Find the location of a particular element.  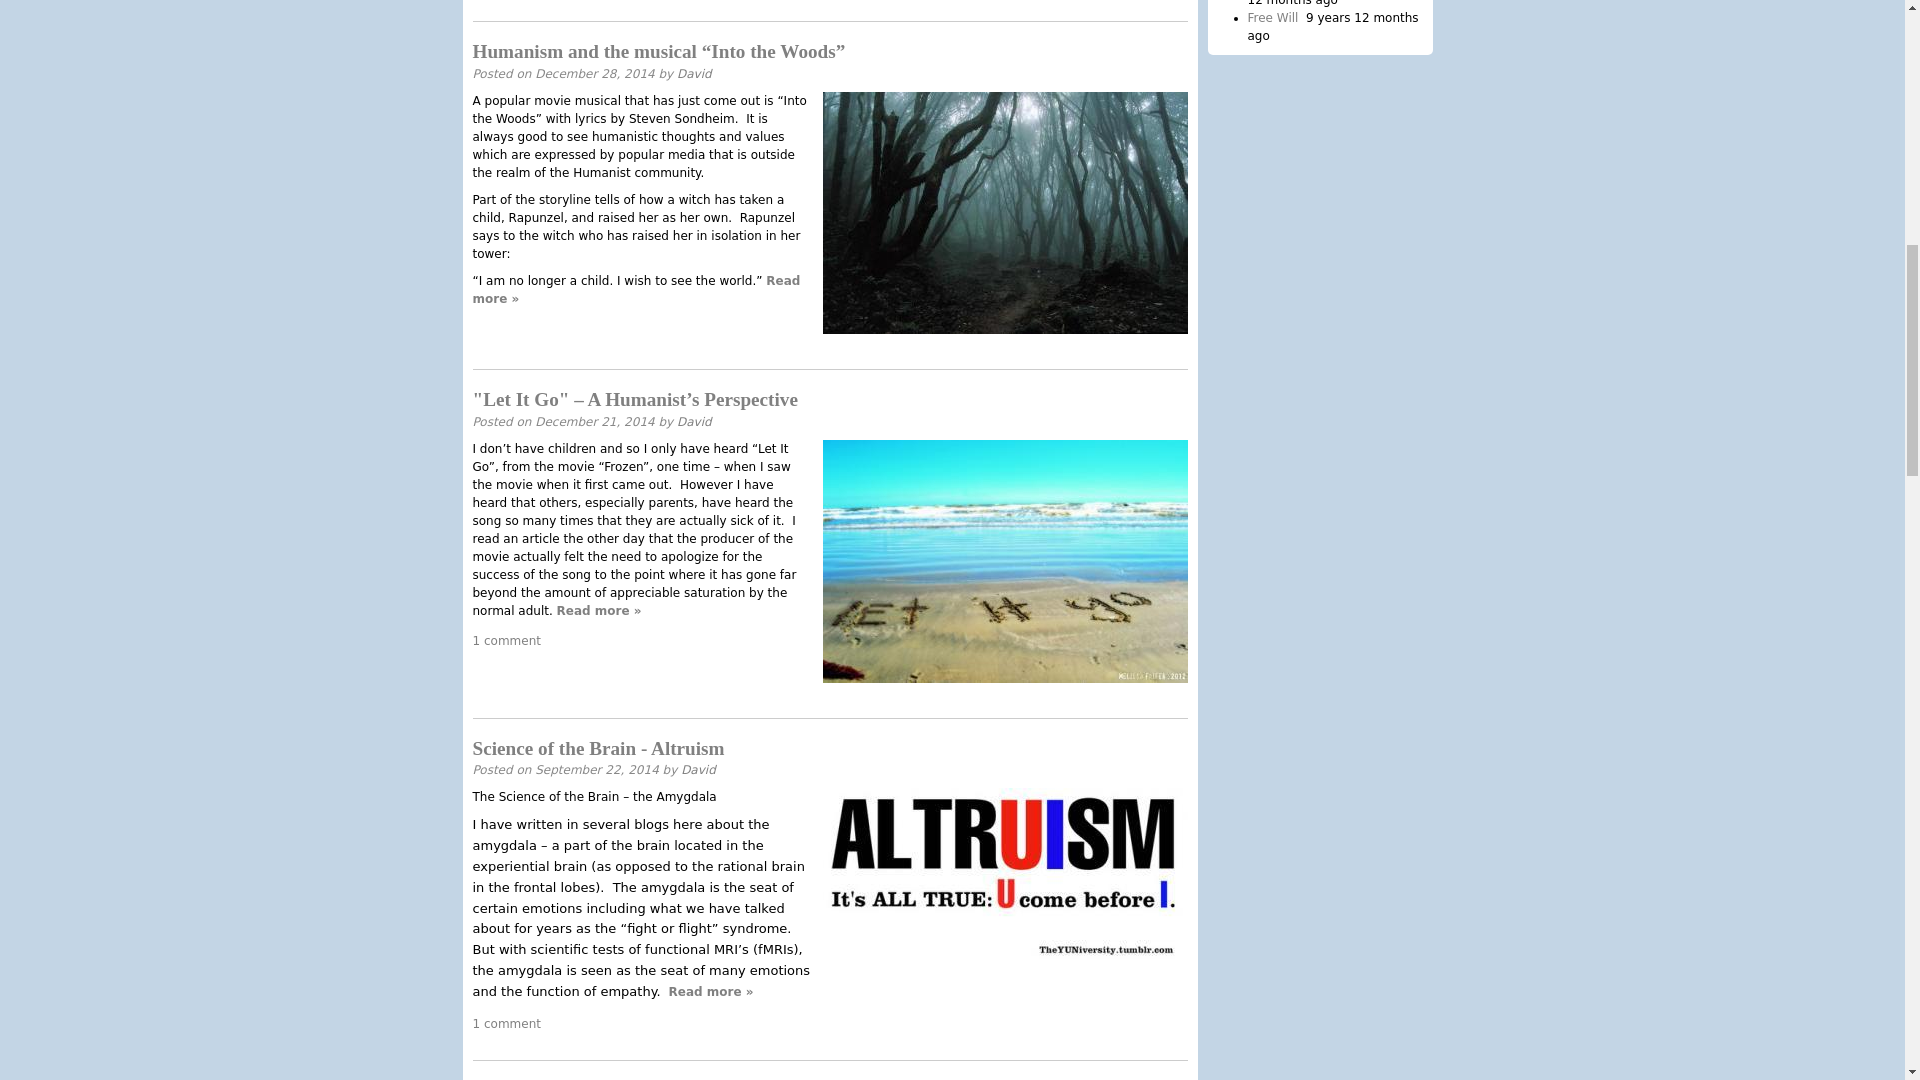

Altruism is located at coordinates (1004, 874).